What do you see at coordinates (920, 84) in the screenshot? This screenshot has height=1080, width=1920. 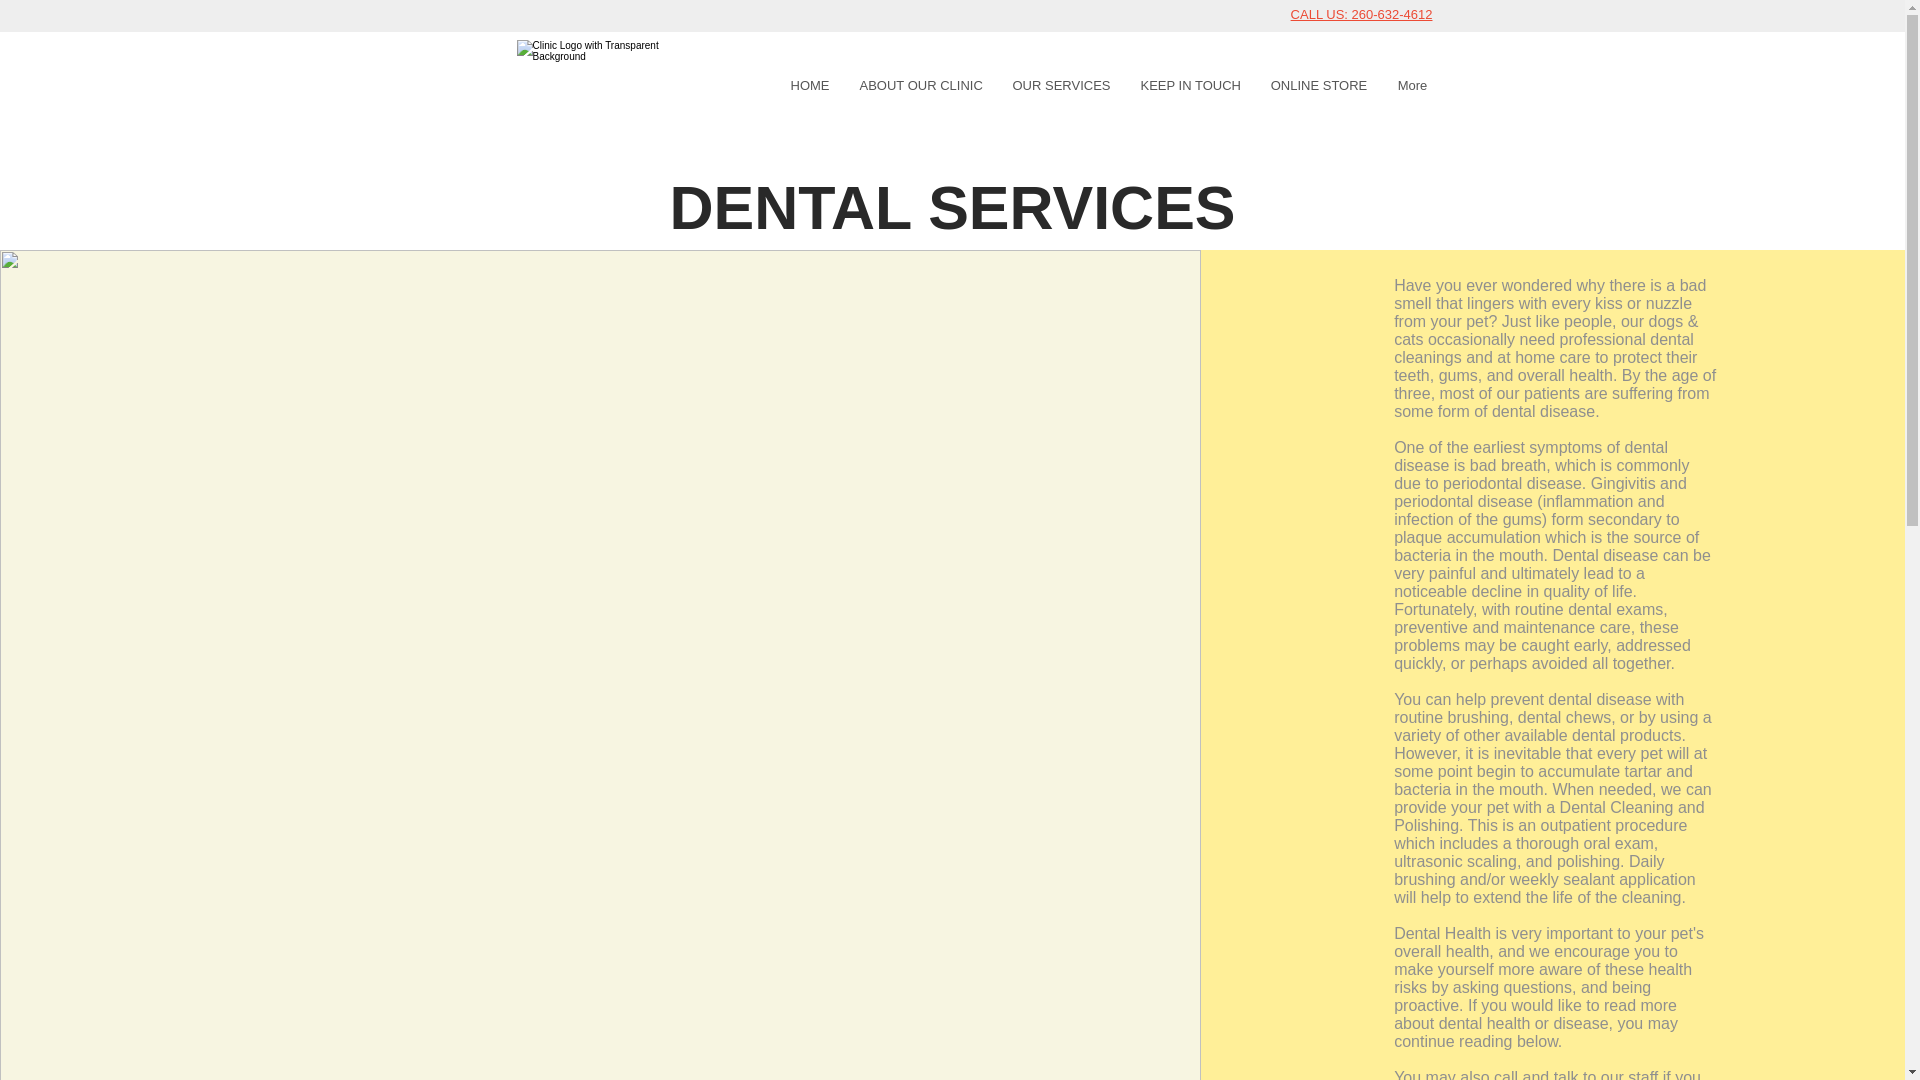 I see `ABOUT OUR CLINIC` at bounding box center [920, 84].